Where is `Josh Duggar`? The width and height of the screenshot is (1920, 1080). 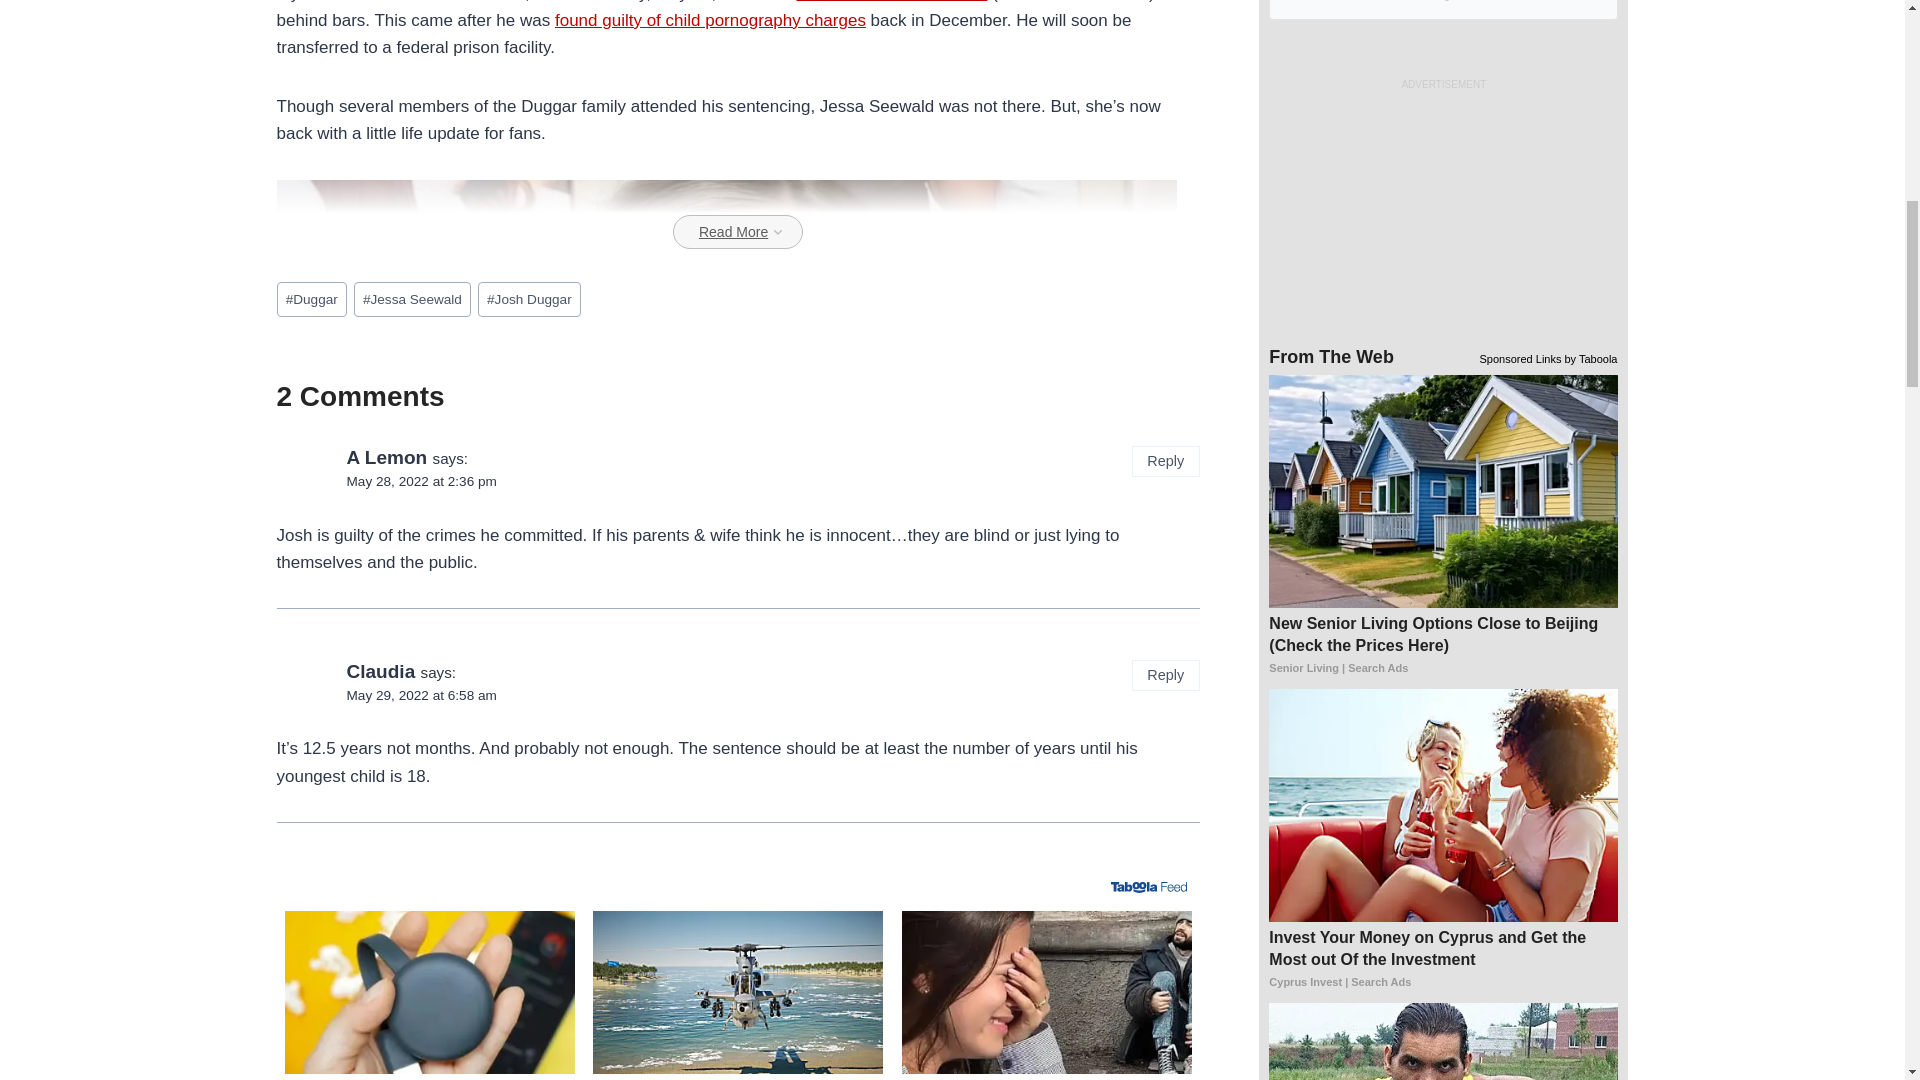 Josh Duggar is located at coordinates (530, 299).